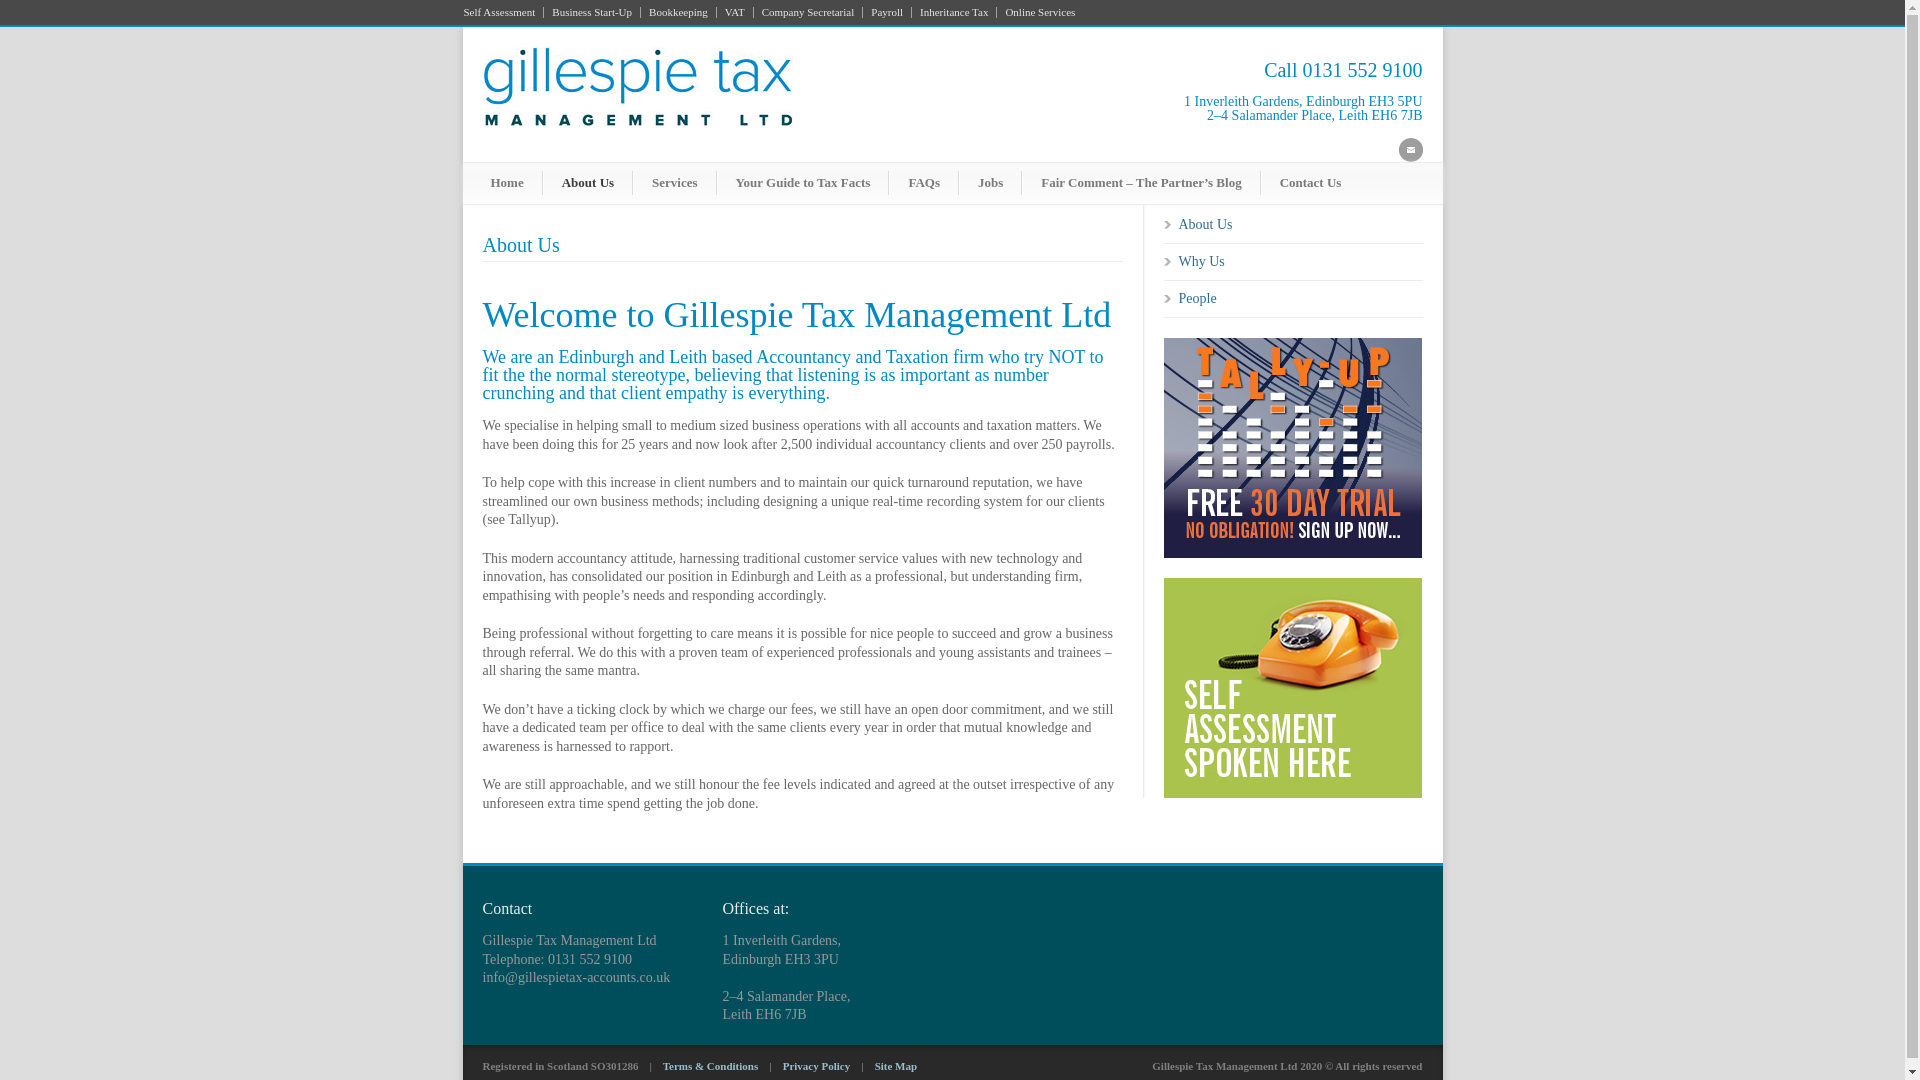 The width and height of the screenshot is (1920, 1080). I want to click on Inheritance Tax, so click(954, 12).